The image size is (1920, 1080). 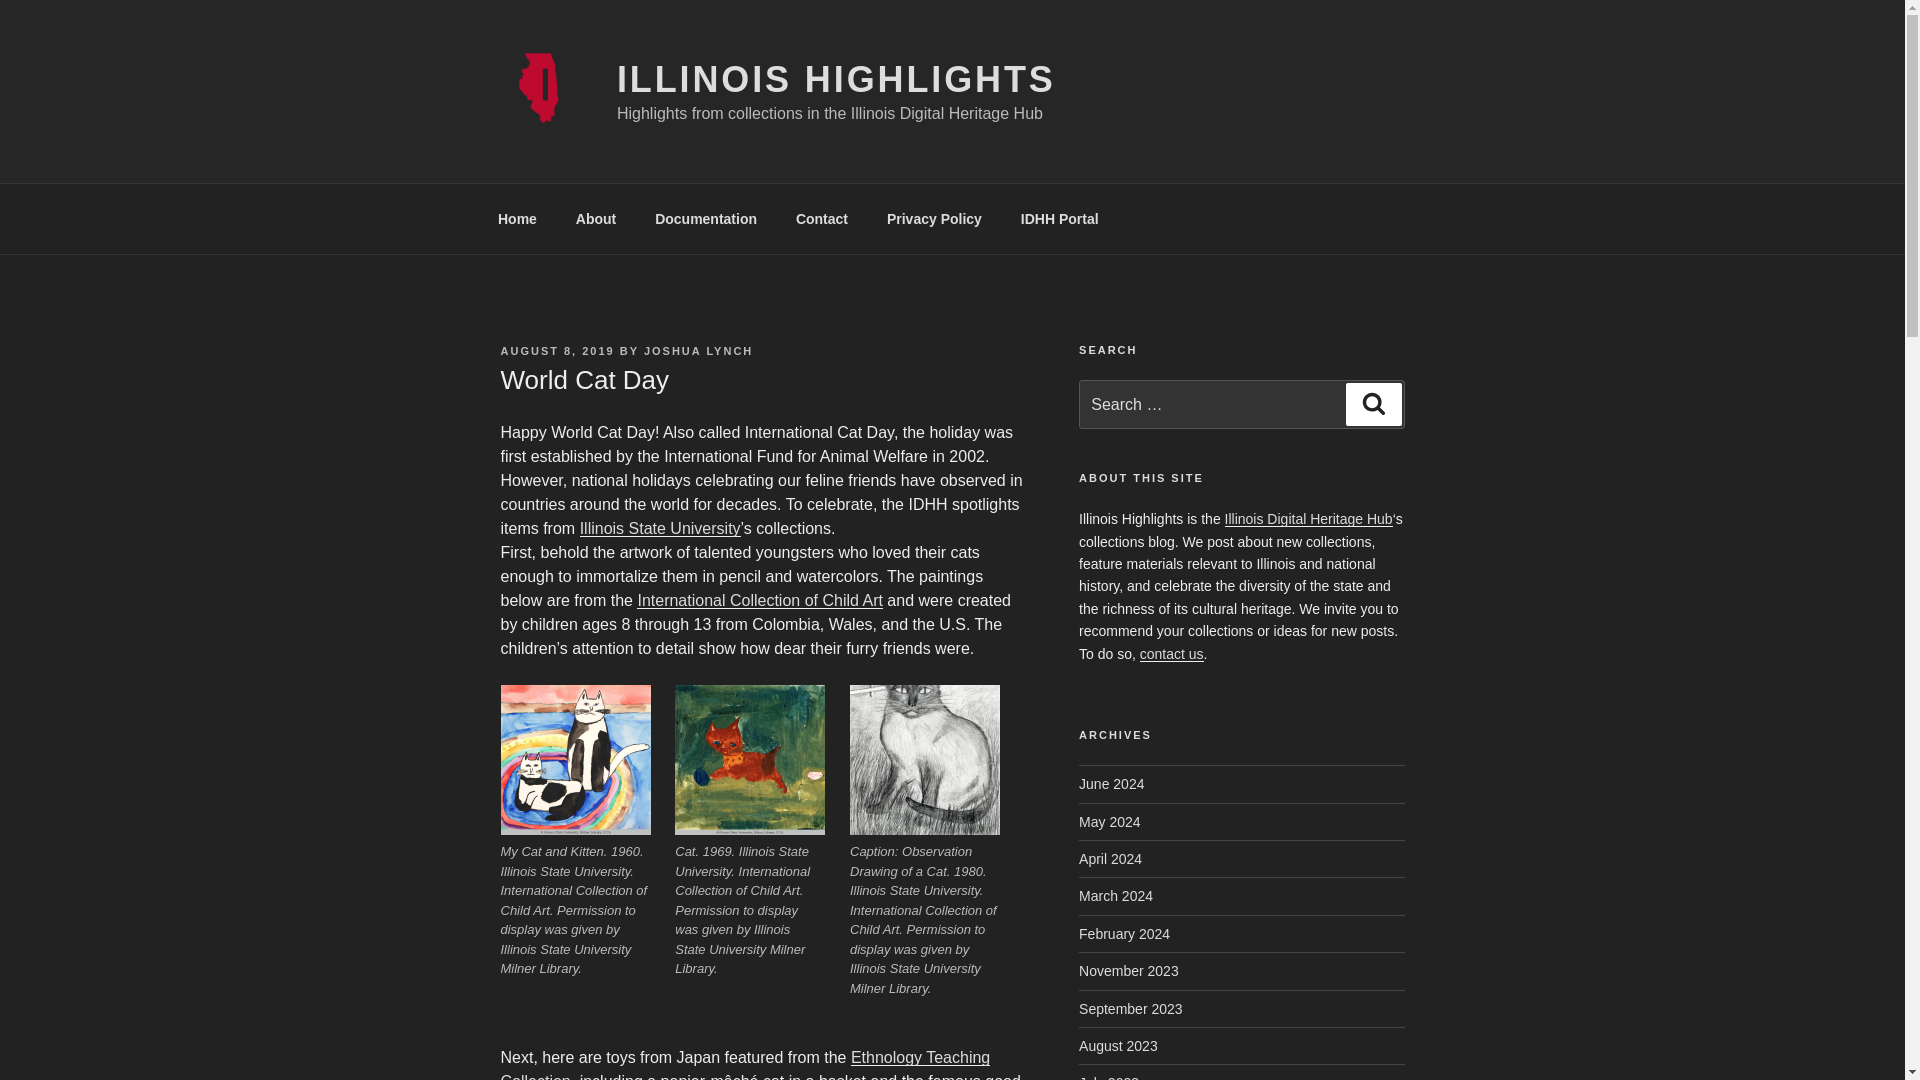 I want to click on Search, so click(x=1373, y=404).